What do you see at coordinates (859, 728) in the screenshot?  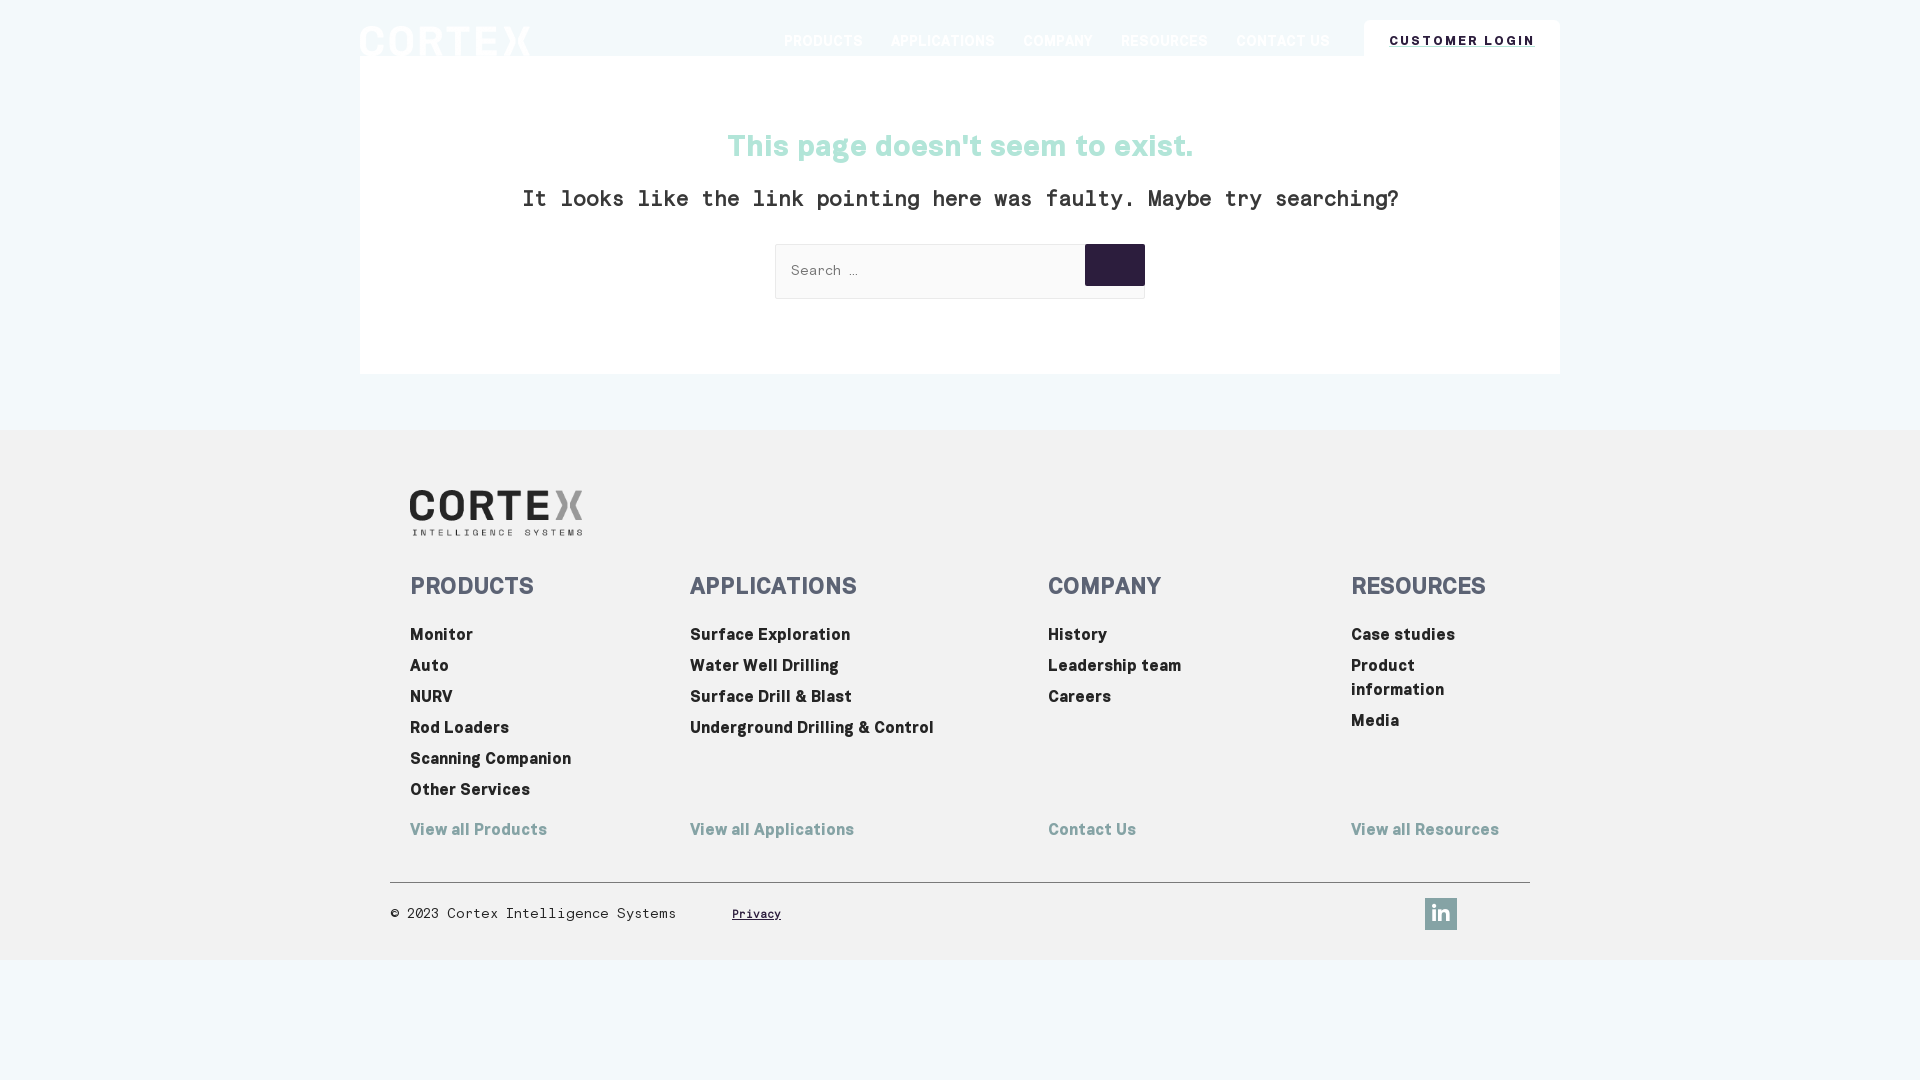 I see `Underground Drilling & Control` at bounding box center [859, 728].